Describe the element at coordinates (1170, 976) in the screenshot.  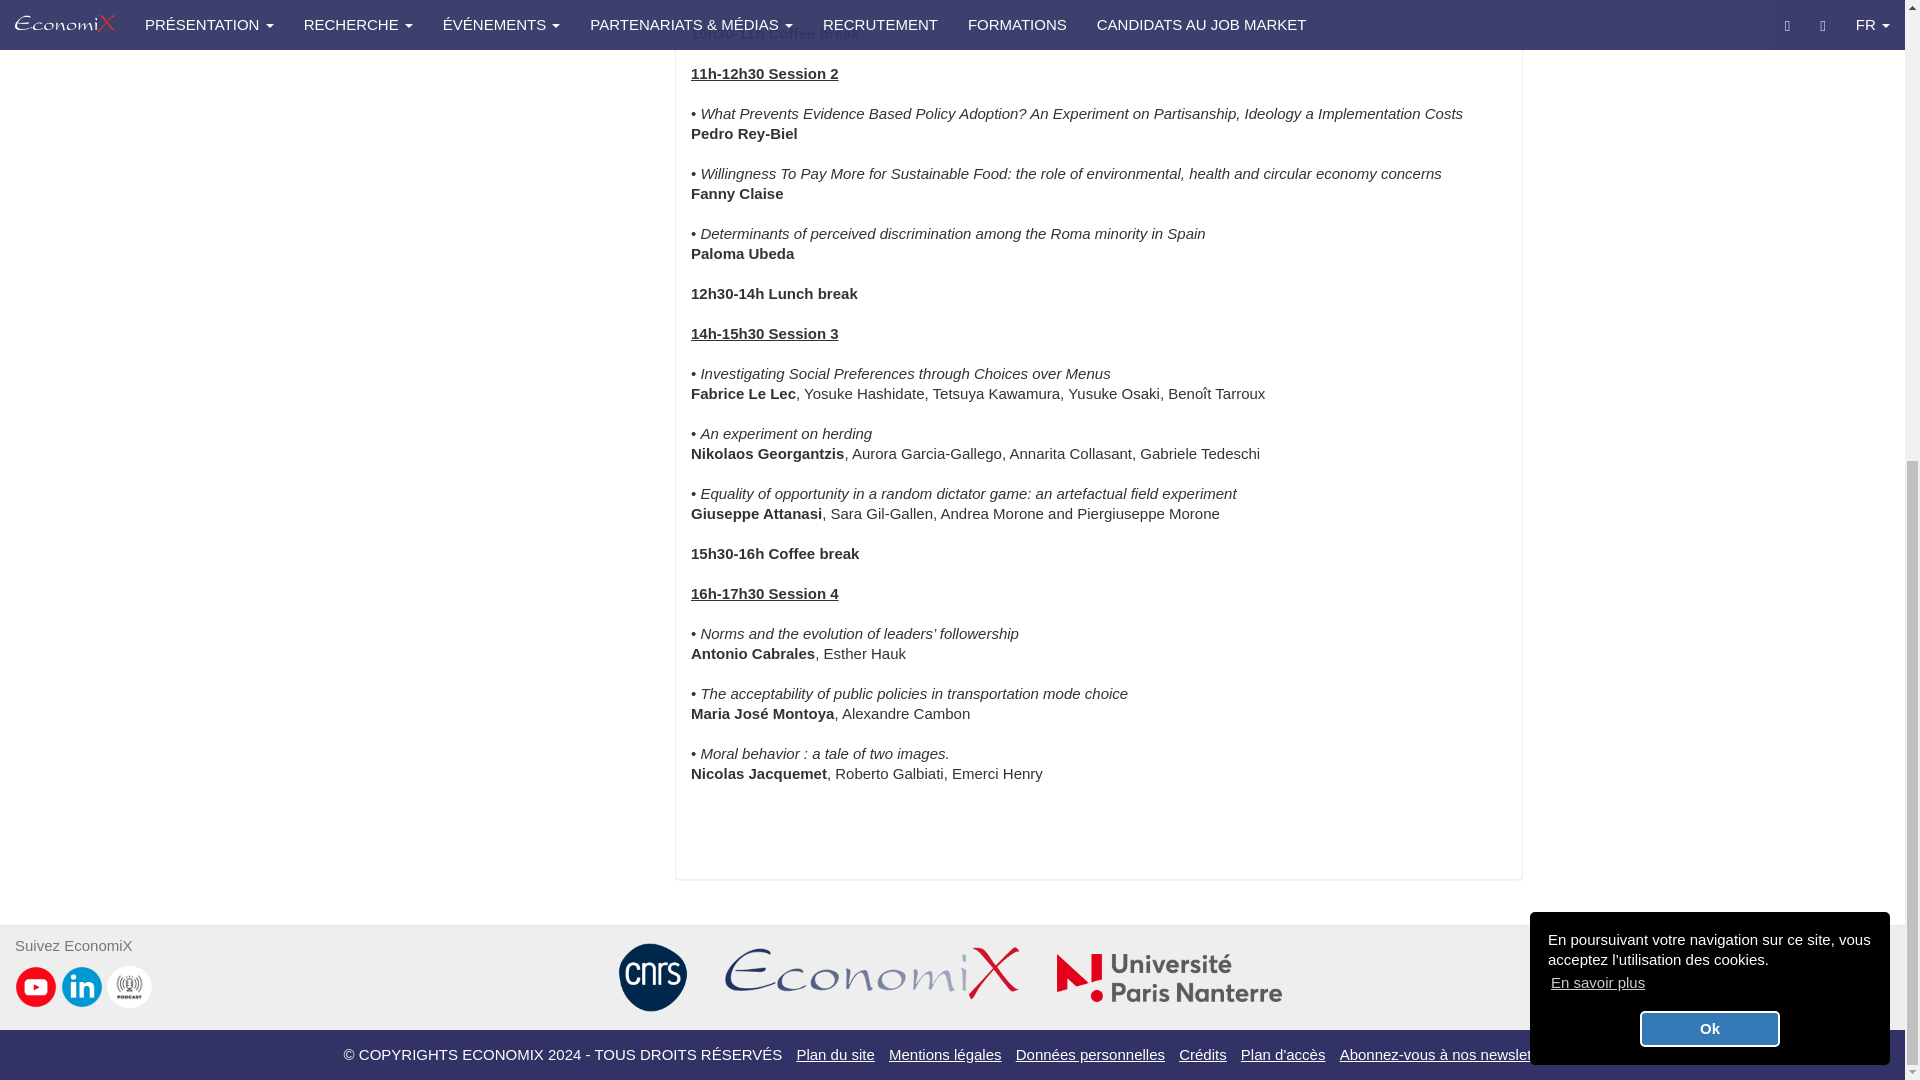
I see `UPX` at that location.